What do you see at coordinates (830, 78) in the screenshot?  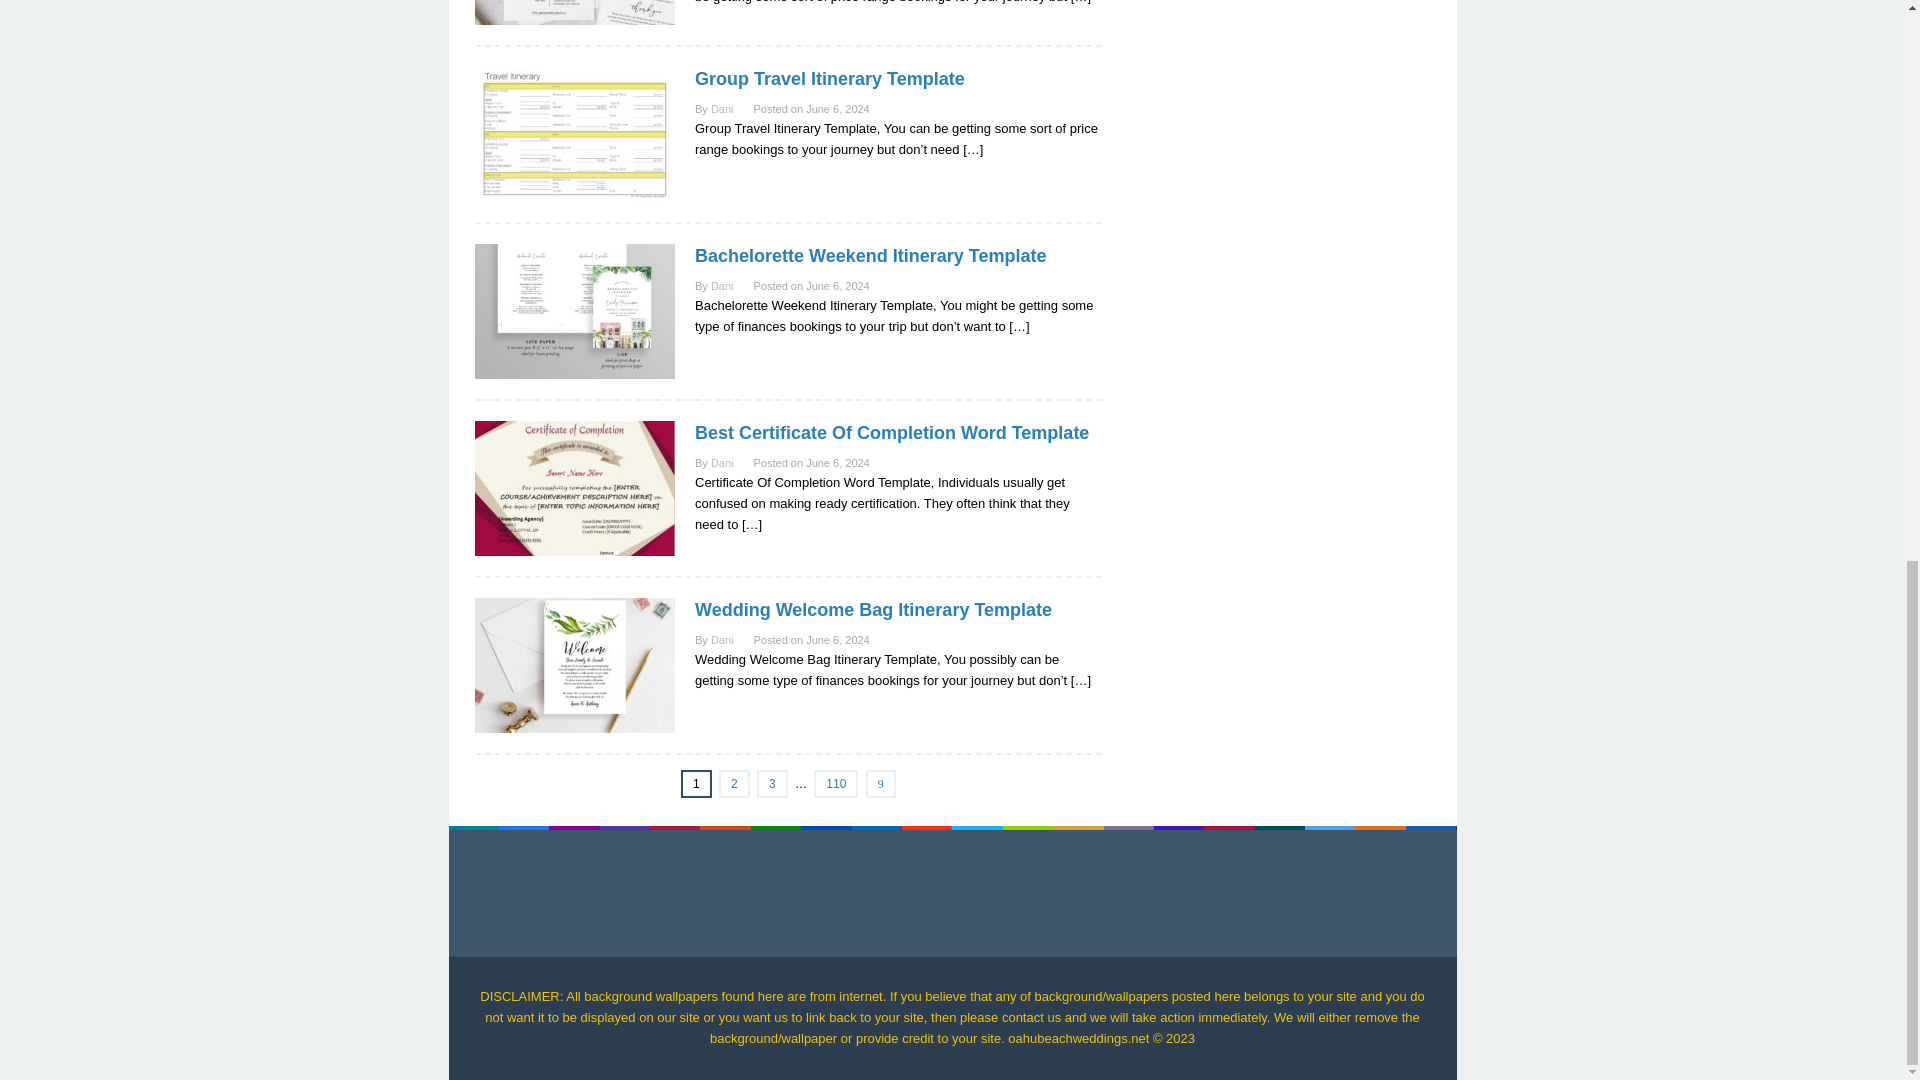 I see `Group Travel Itinerary Template` at bounding box center [830, 78].